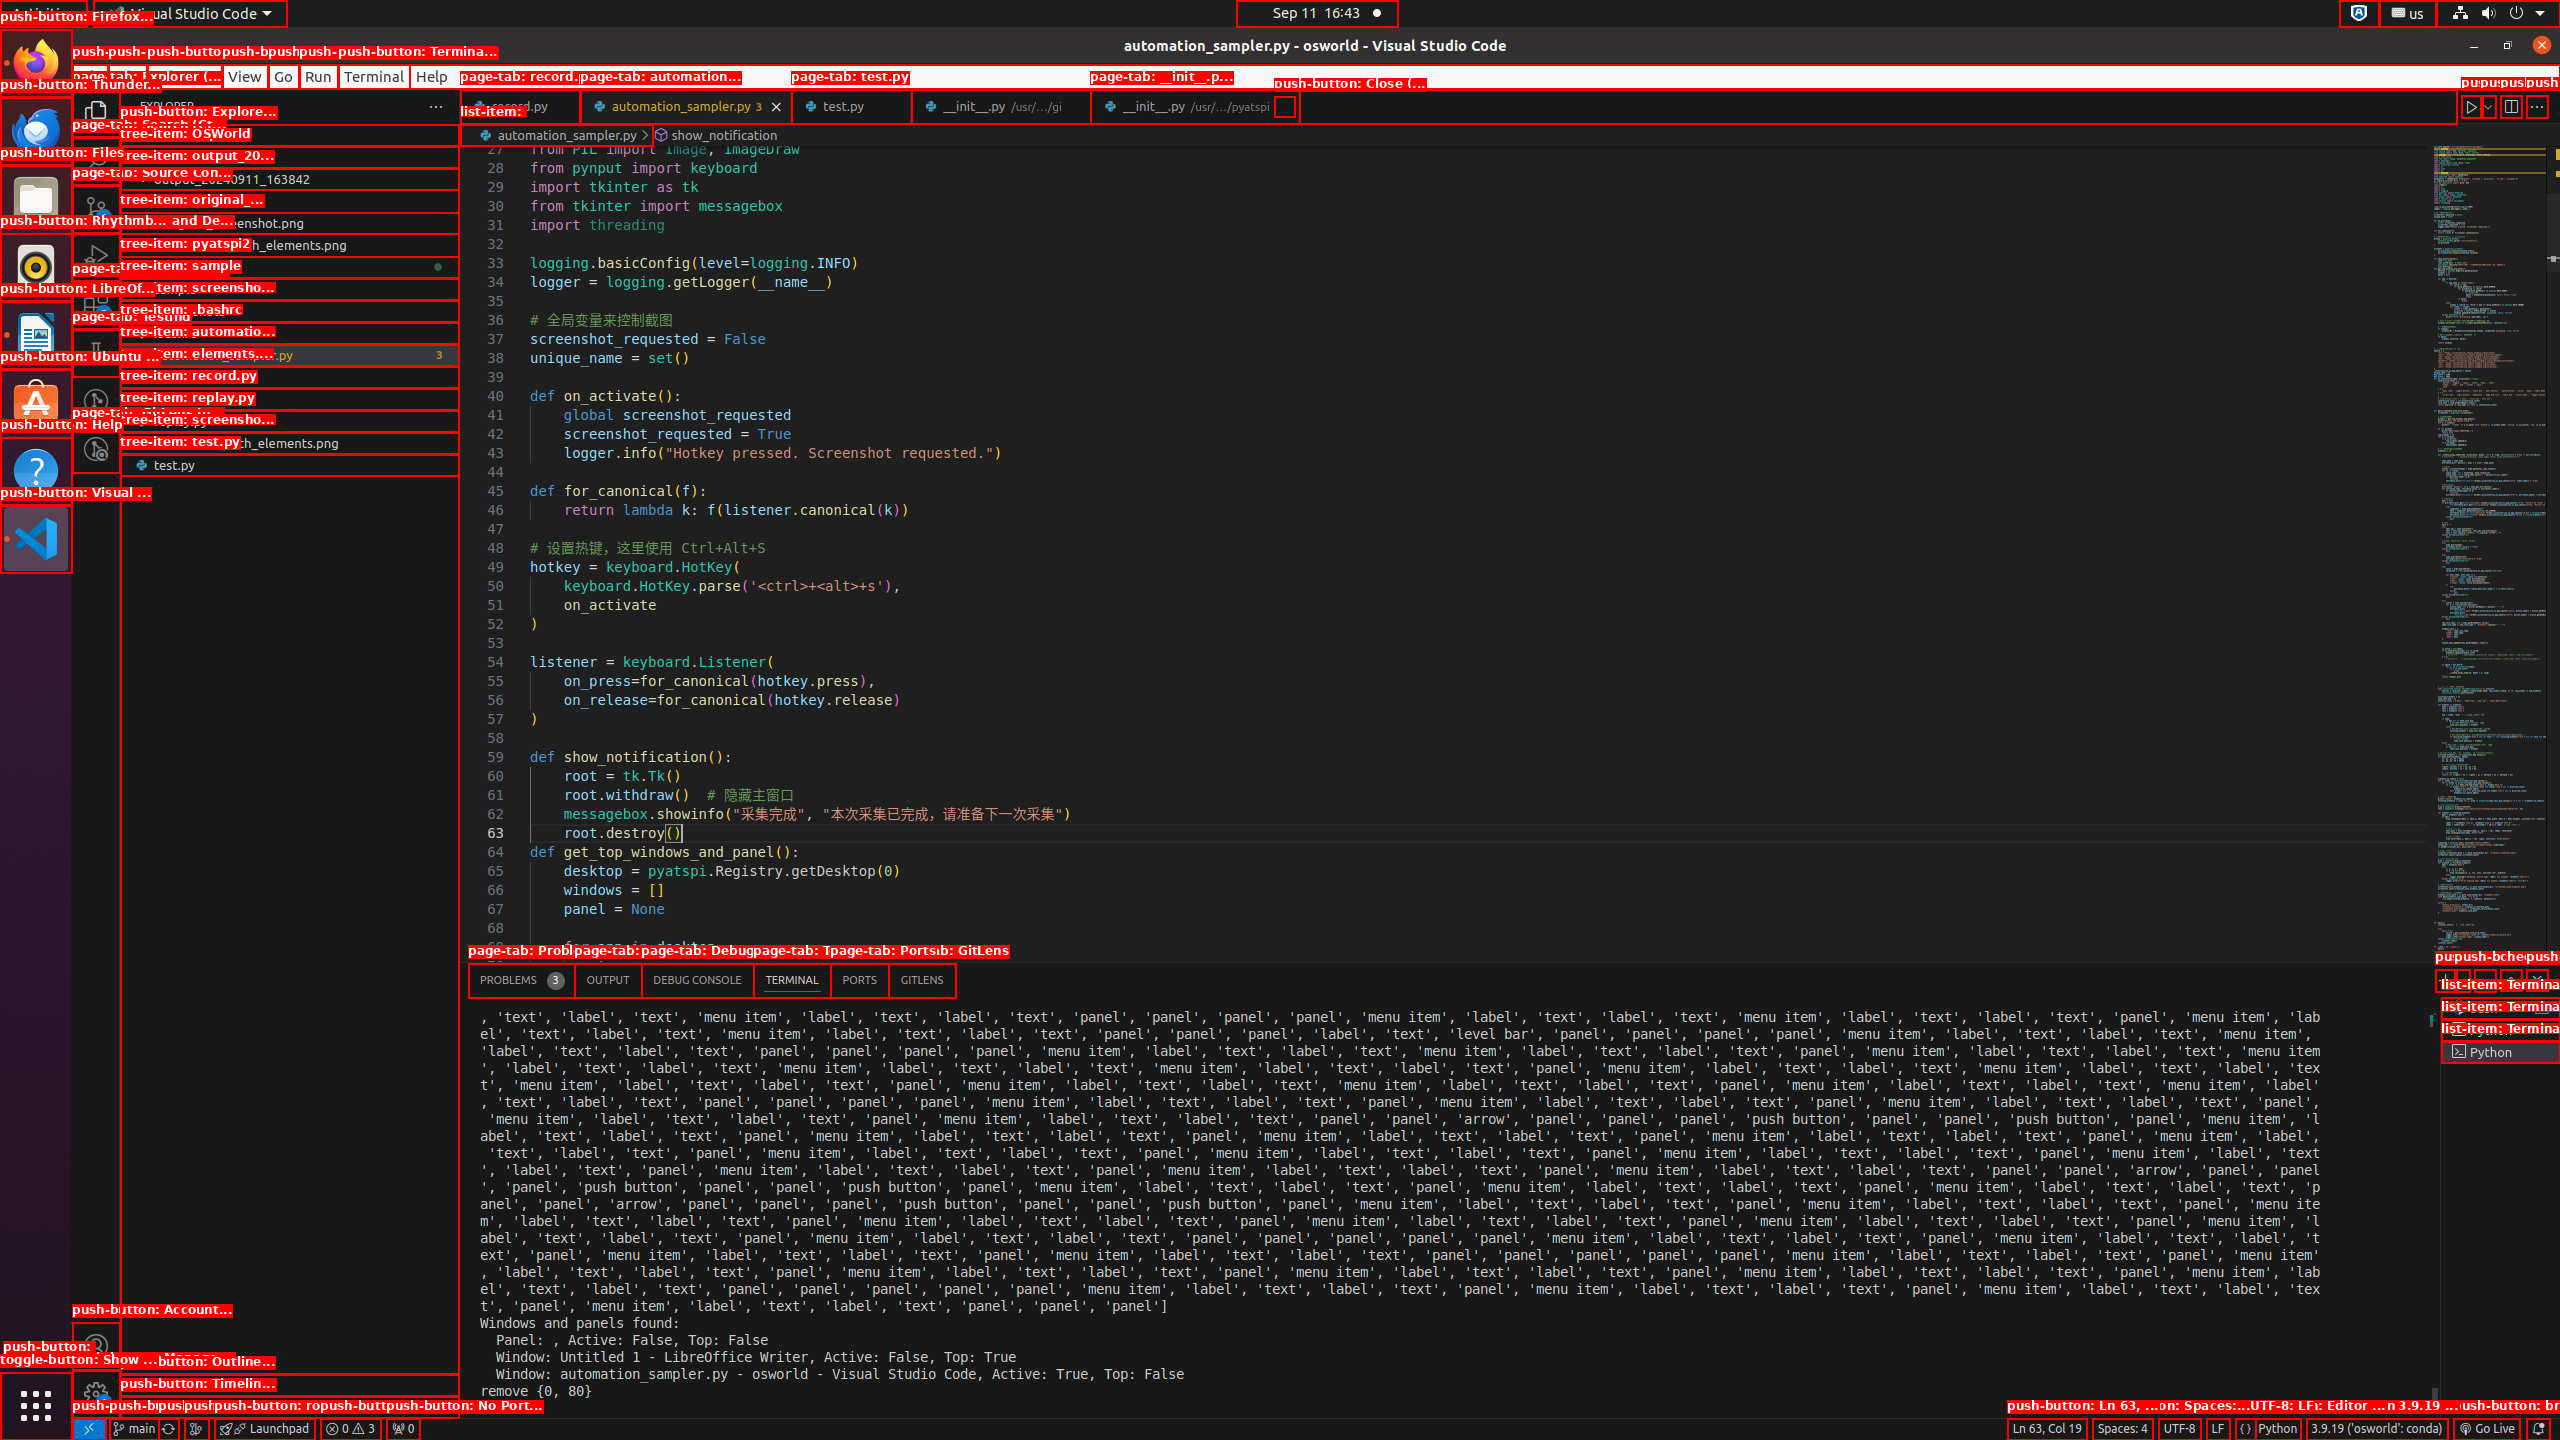 Image resolution: width=2560 pixels, height=1440 pixels. I want to click on Run and Debug (Ctrl+Shift+D), so click(96, 257).